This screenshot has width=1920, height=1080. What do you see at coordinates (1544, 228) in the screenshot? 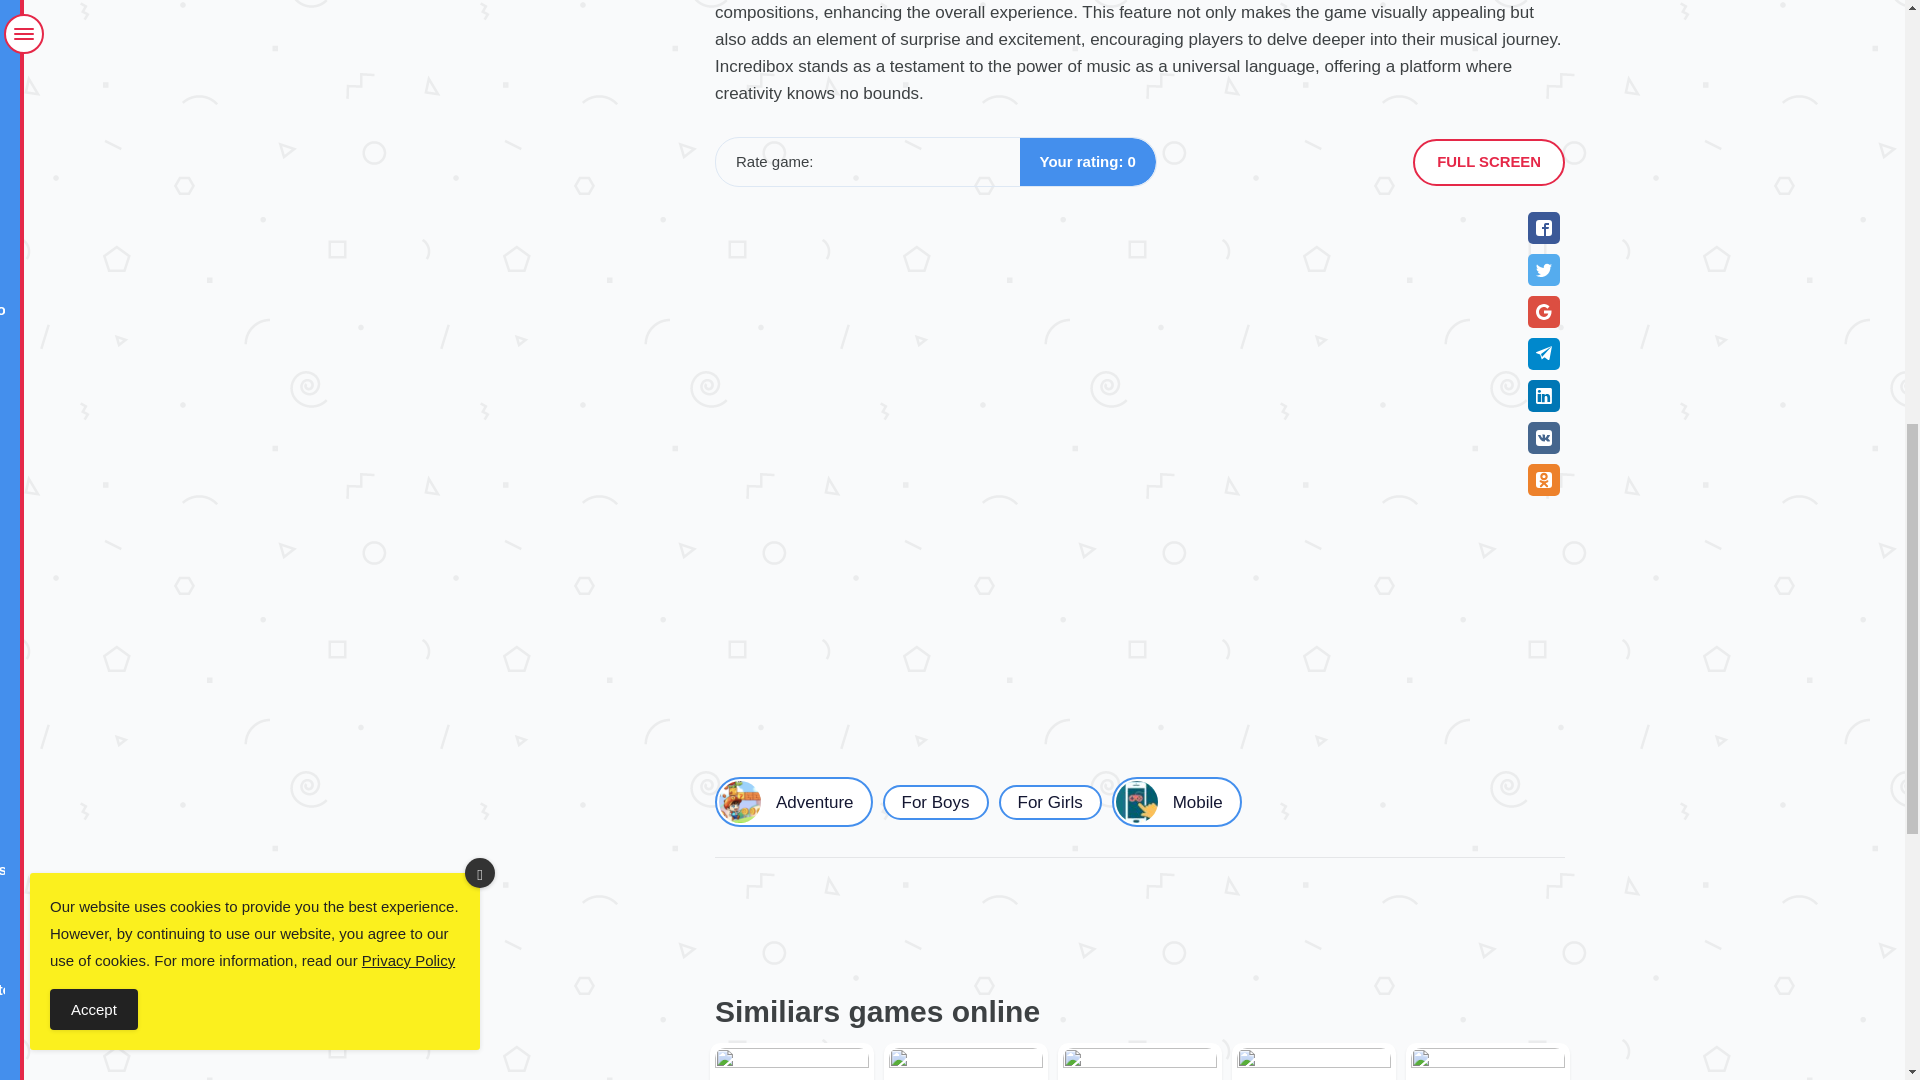
I see `Share link on Facebook` at bounding box center [1544, 228].